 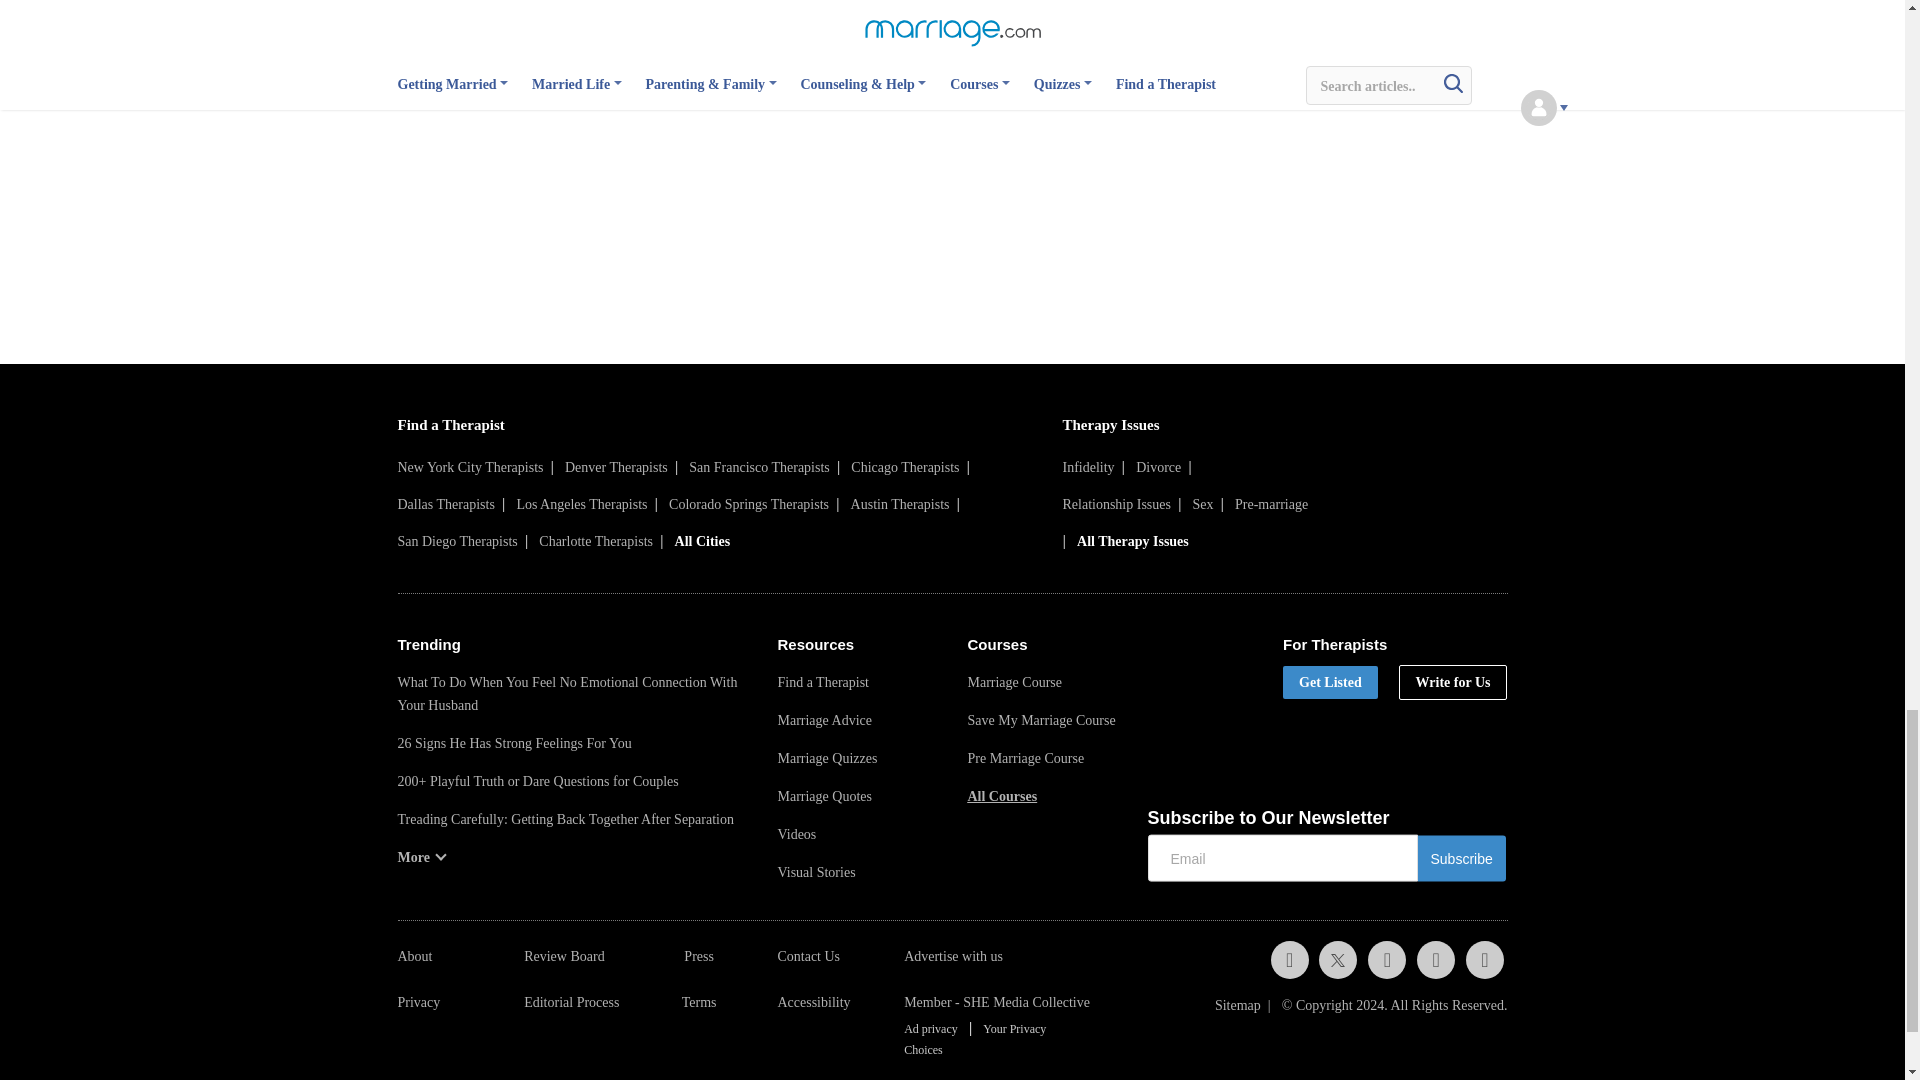 I want to click on Subscribe, so click(x=1462, y=858).